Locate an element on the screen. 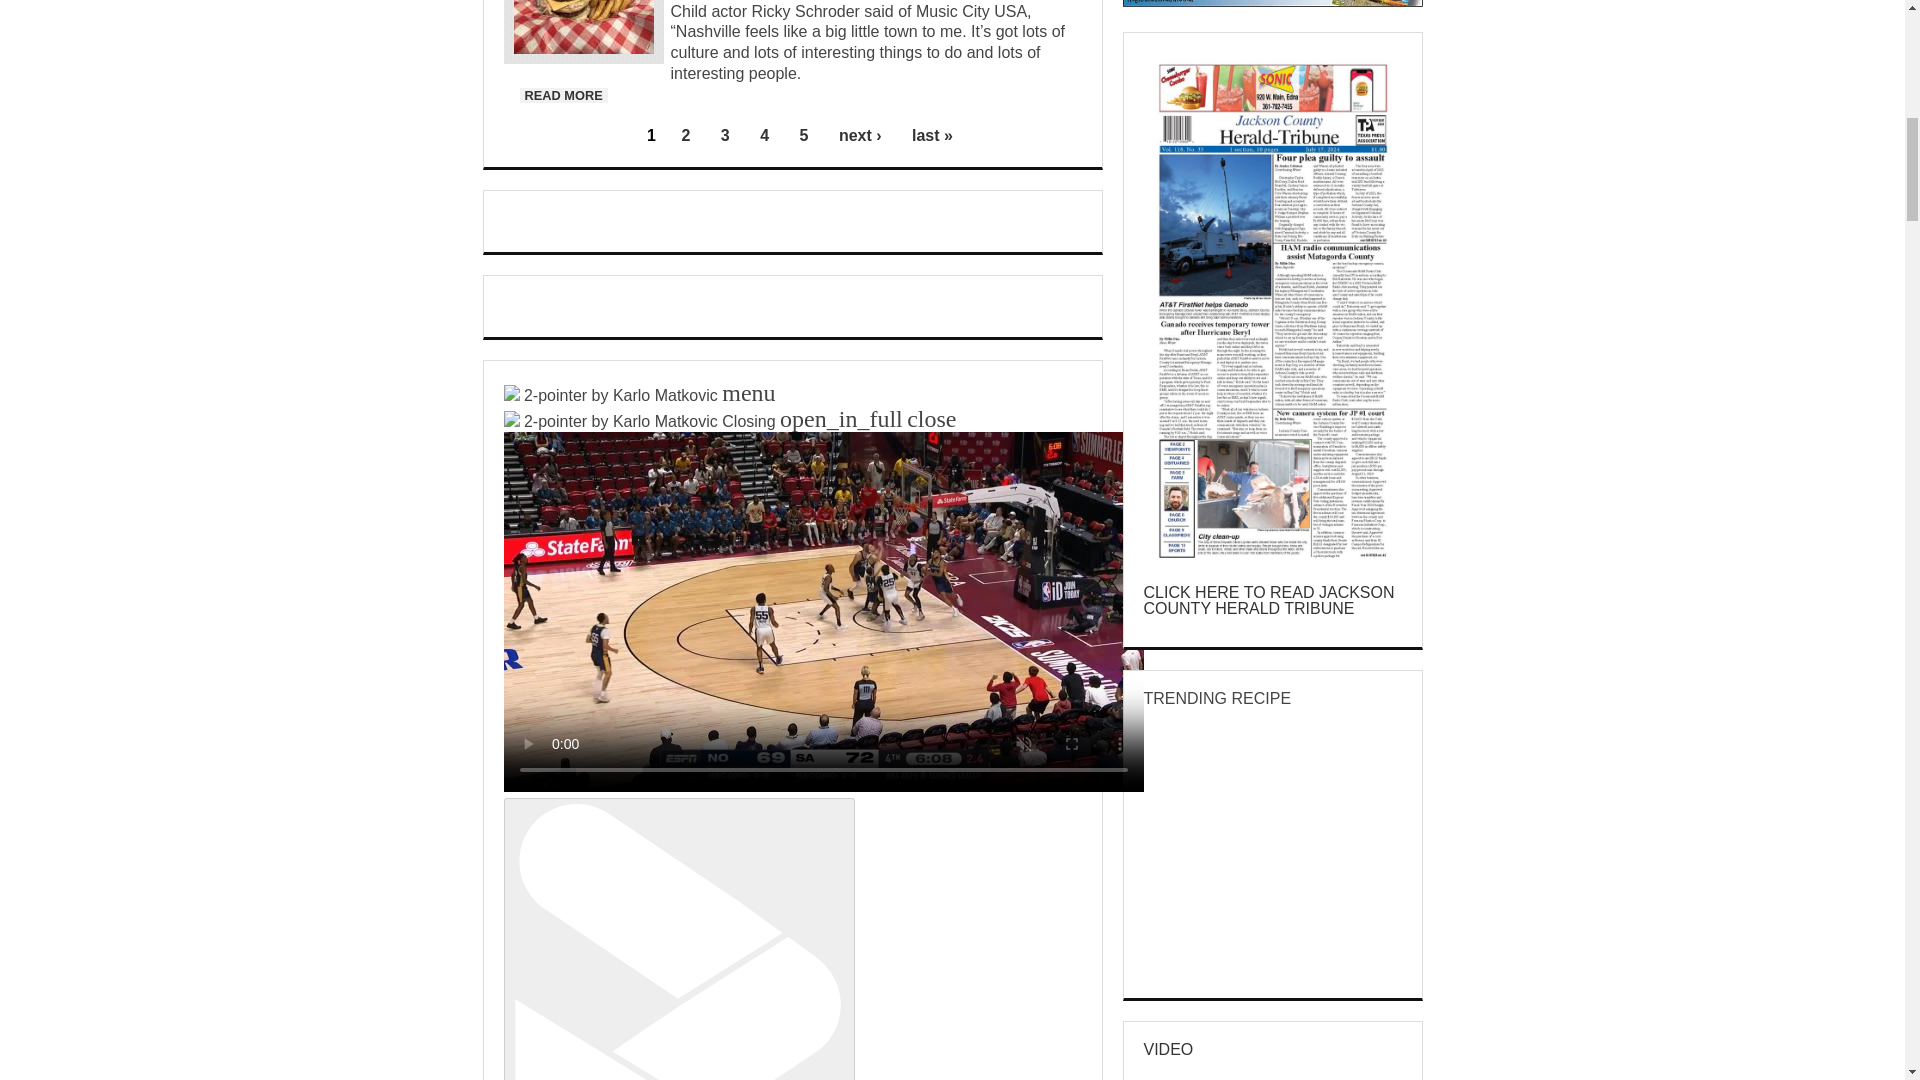  4 is located at coordinates (726, 135).